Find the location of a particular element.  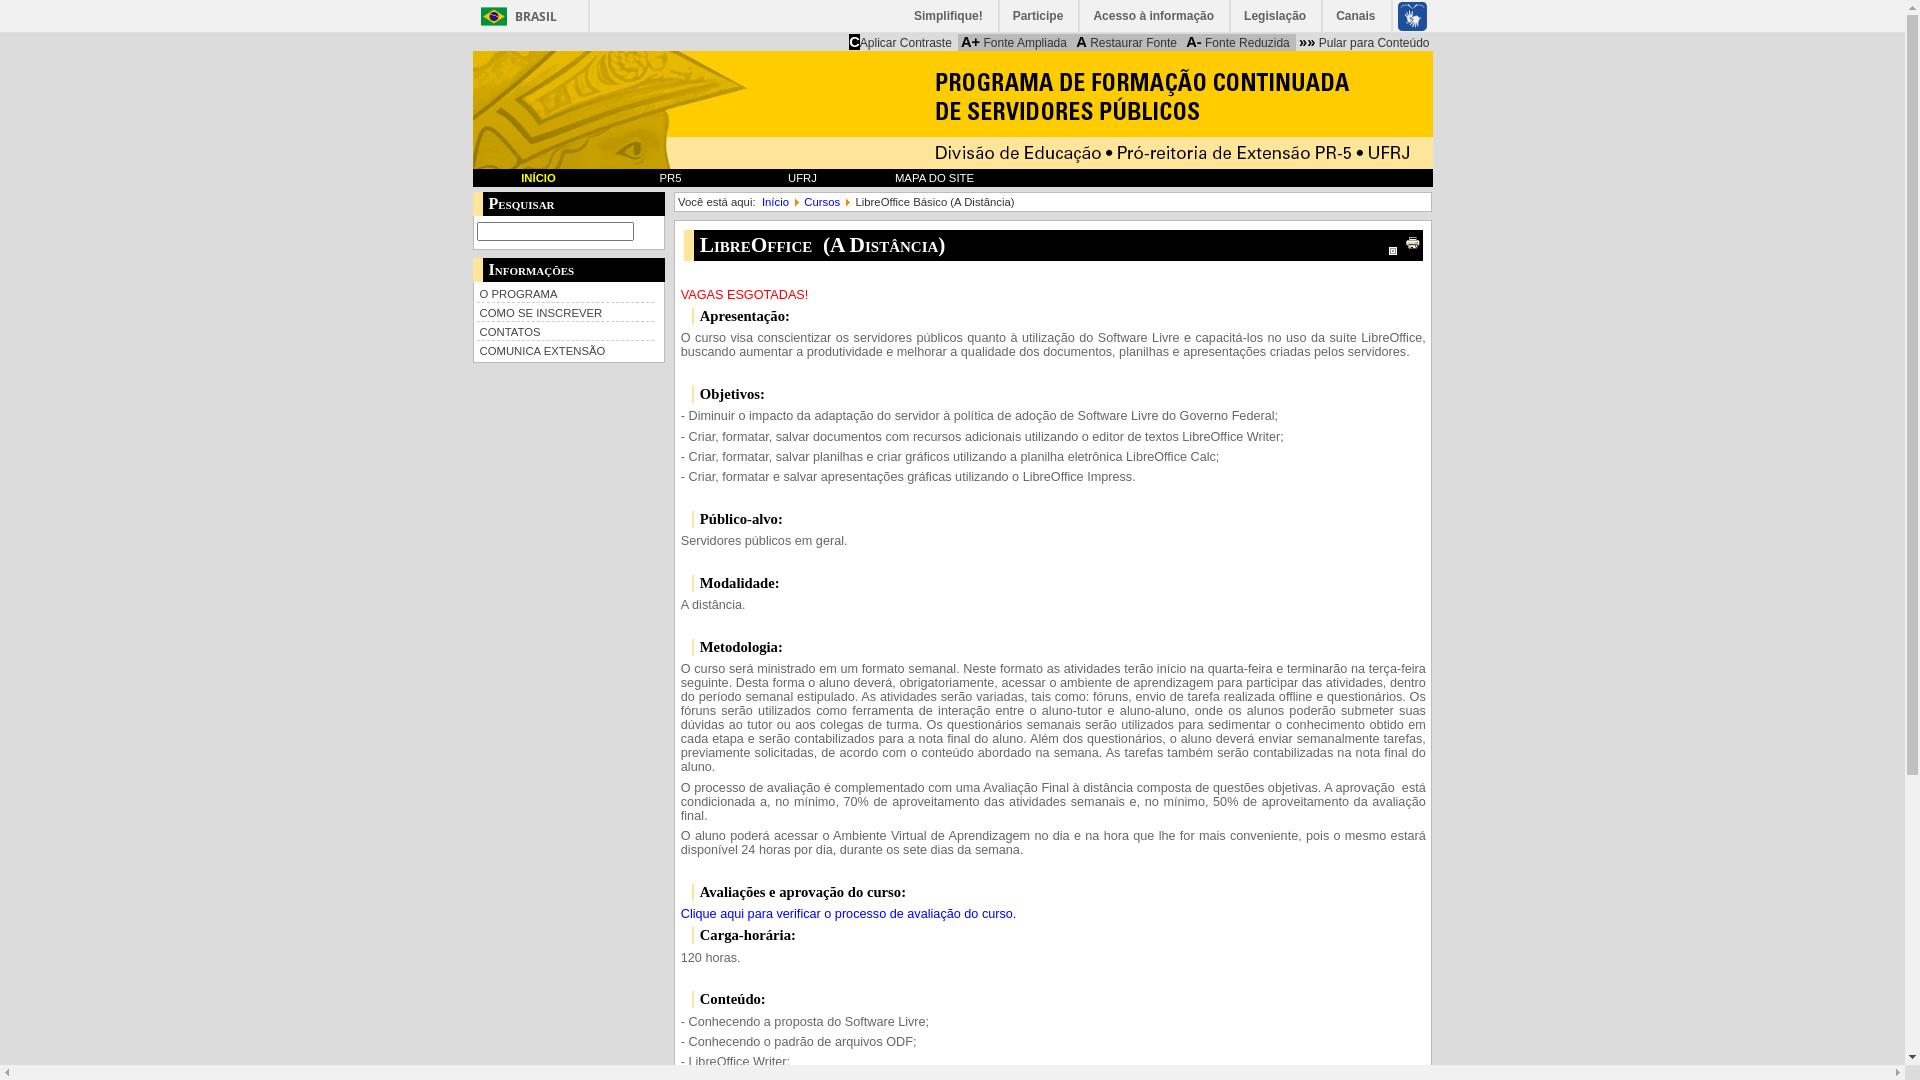

UFRJ is located at coordinates (802, 178).